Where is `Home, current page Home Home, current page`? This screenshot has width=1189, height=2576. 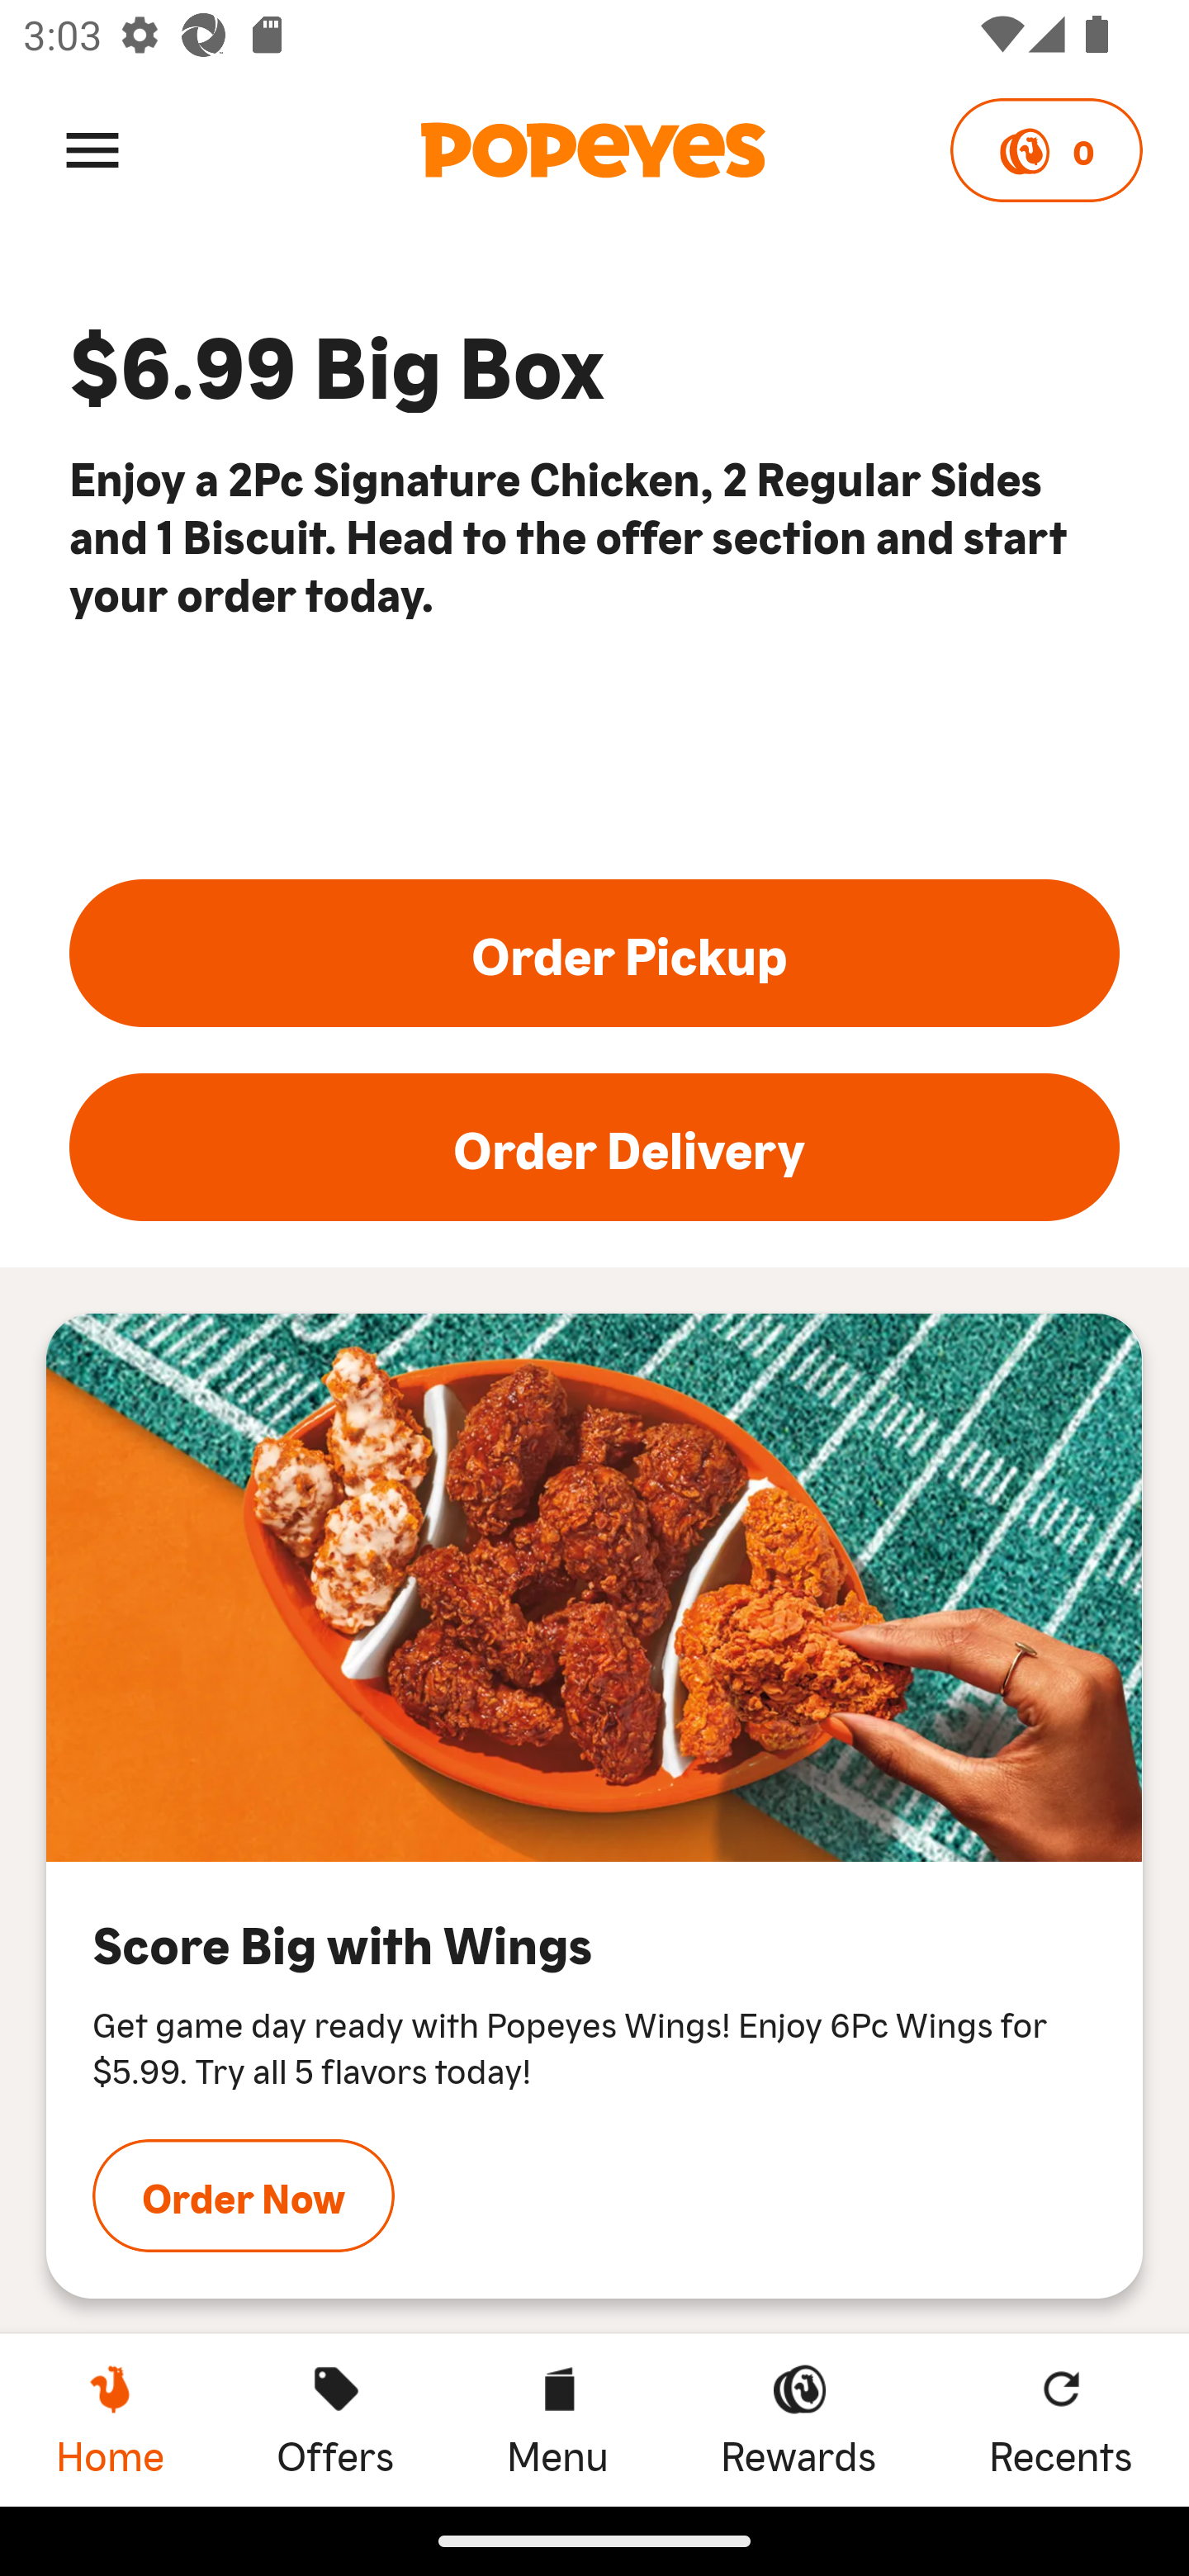 Home, current page Home Home, current page is located at coordinates (110, 2419).